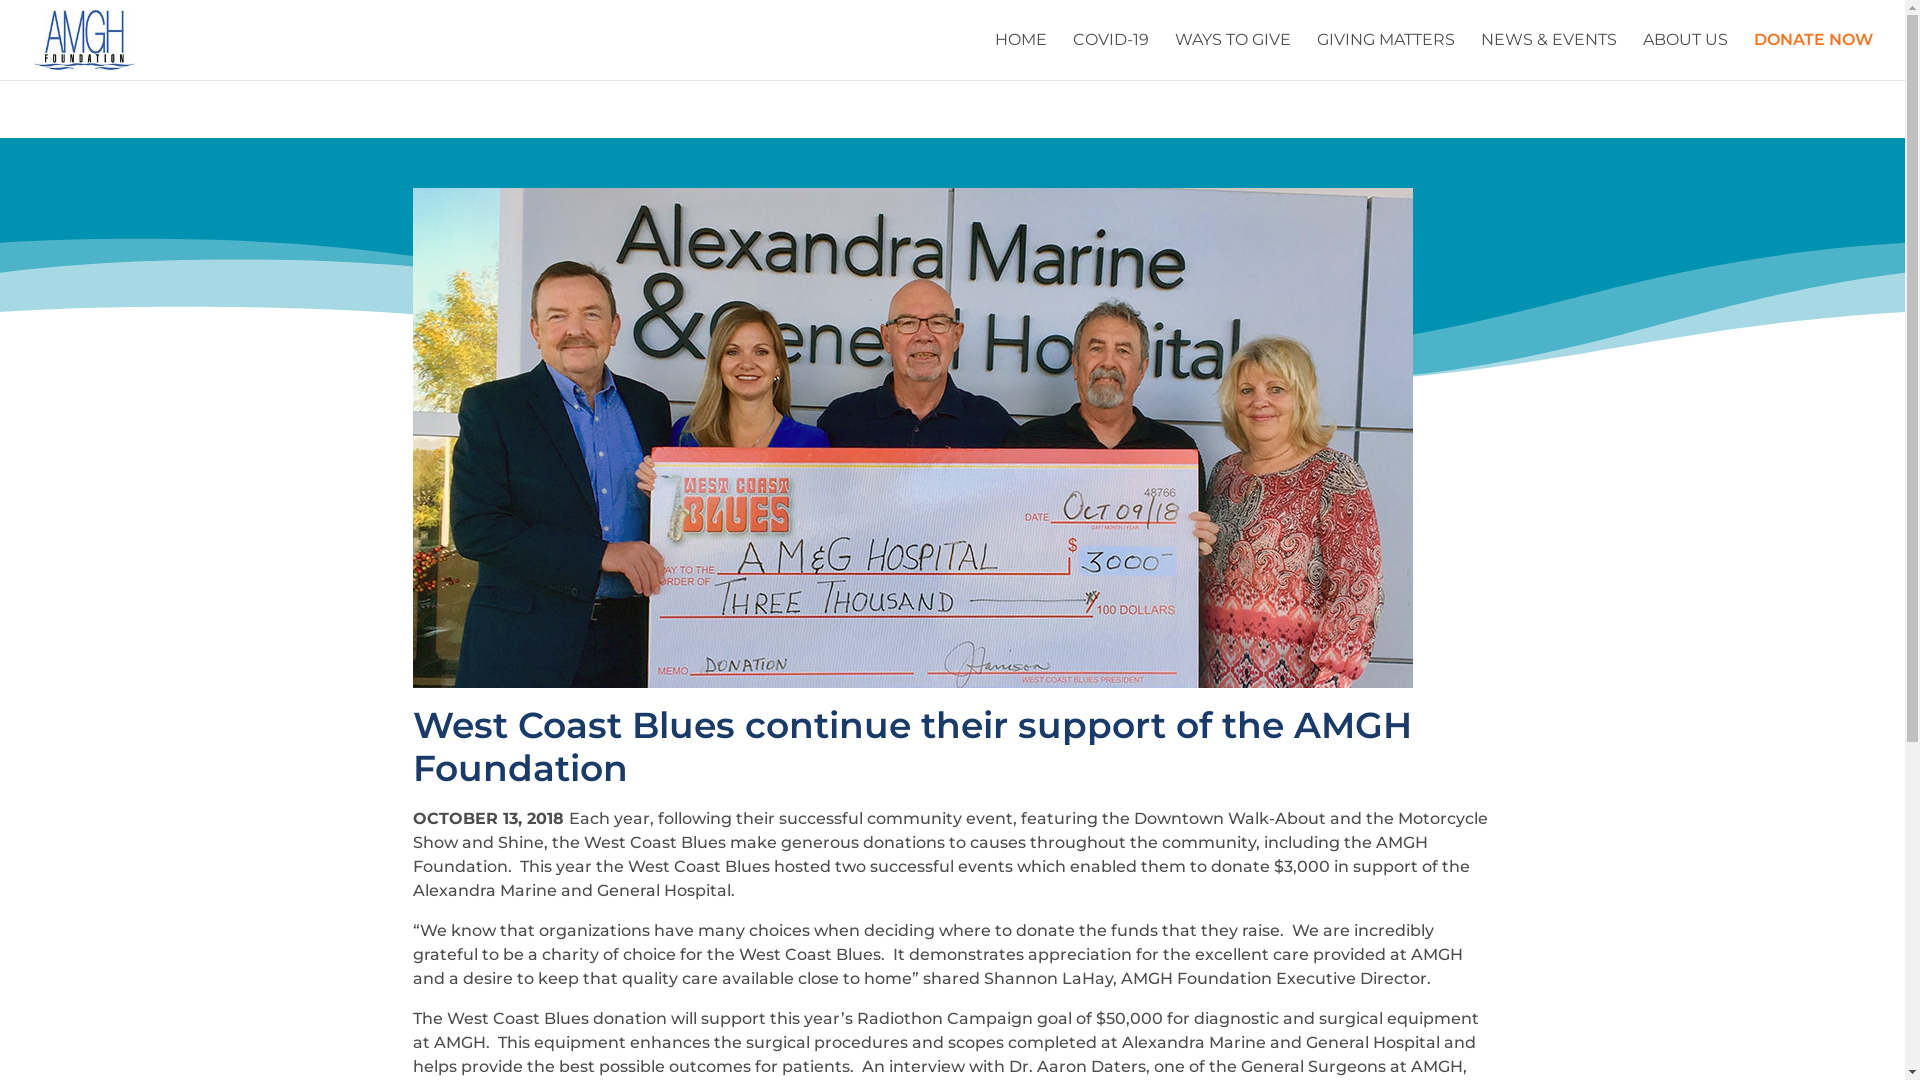  What do you see at coordinates (1233, 56) in the screenshot?
I see `WAYS TO GIVE` at bounding box center [1233, 56].